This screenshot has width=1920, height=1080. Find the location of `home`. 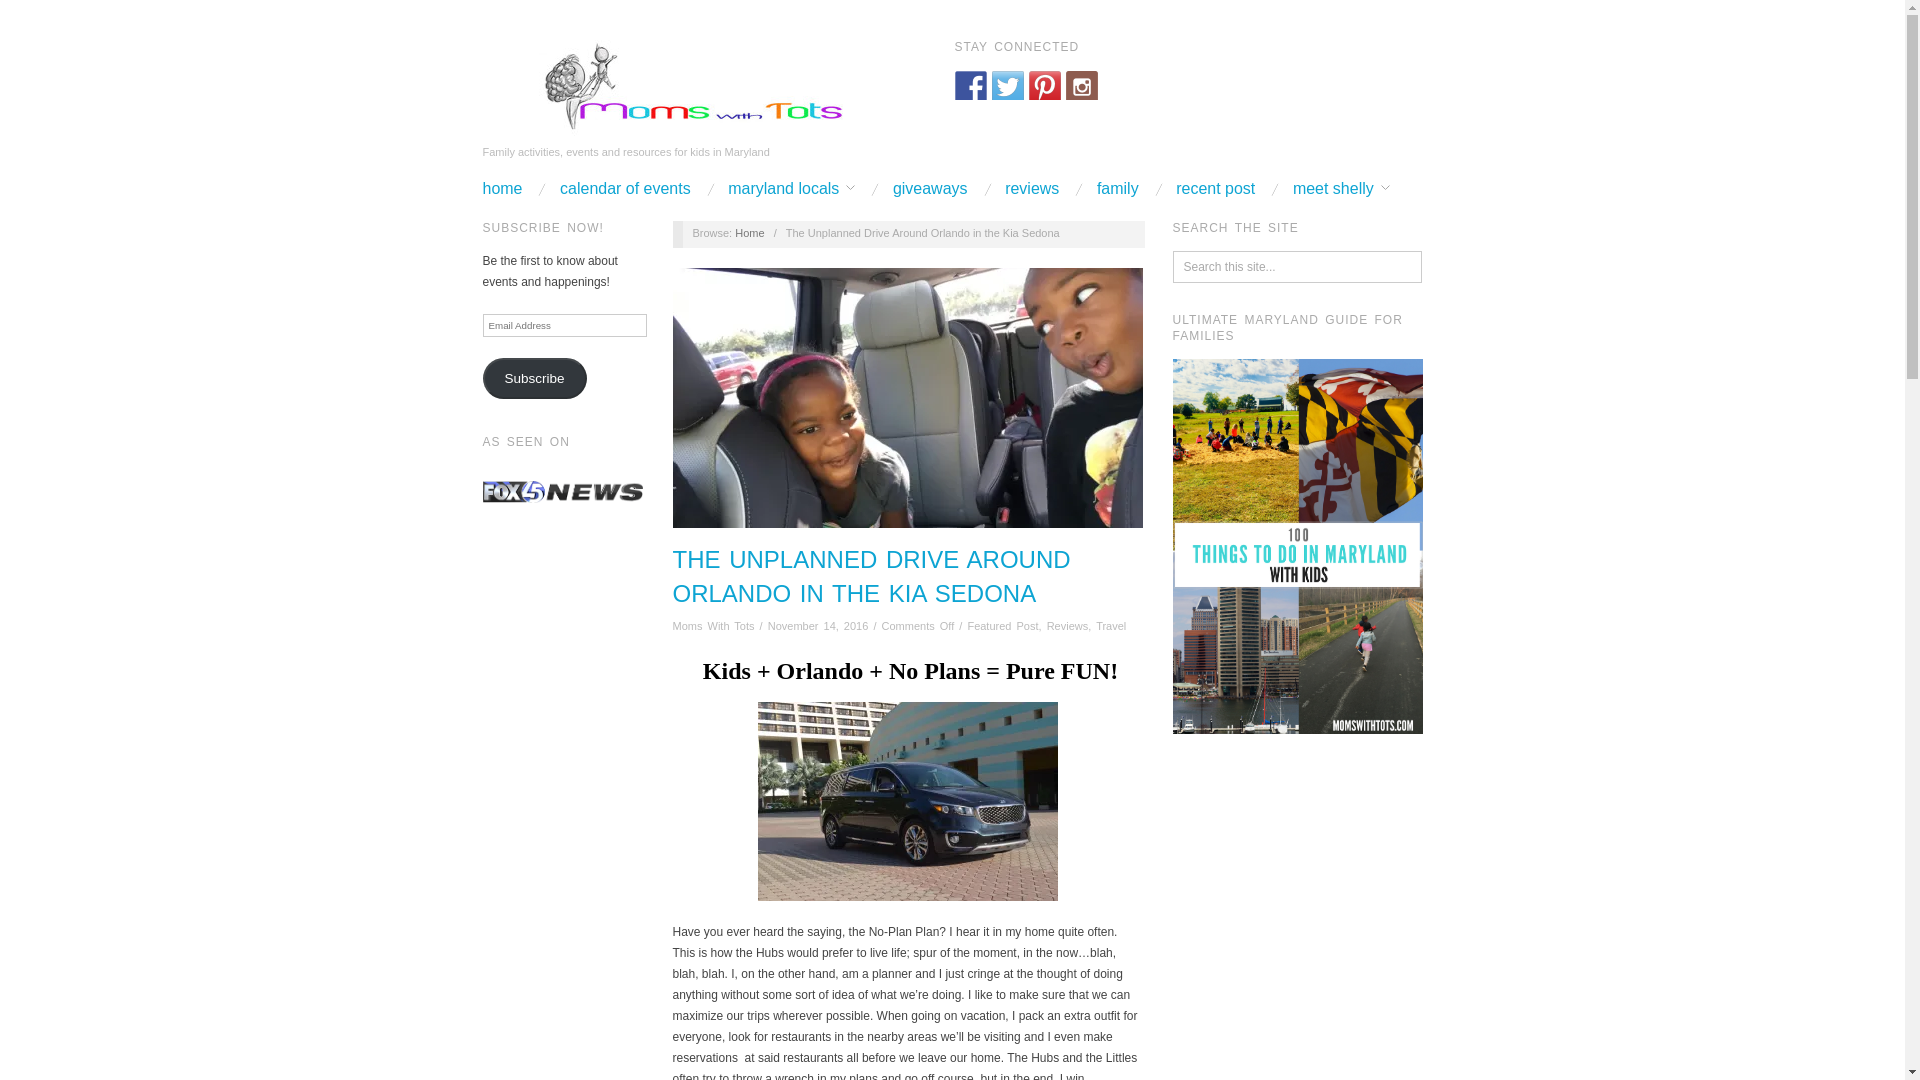

home is located at coordinates (502, 188).